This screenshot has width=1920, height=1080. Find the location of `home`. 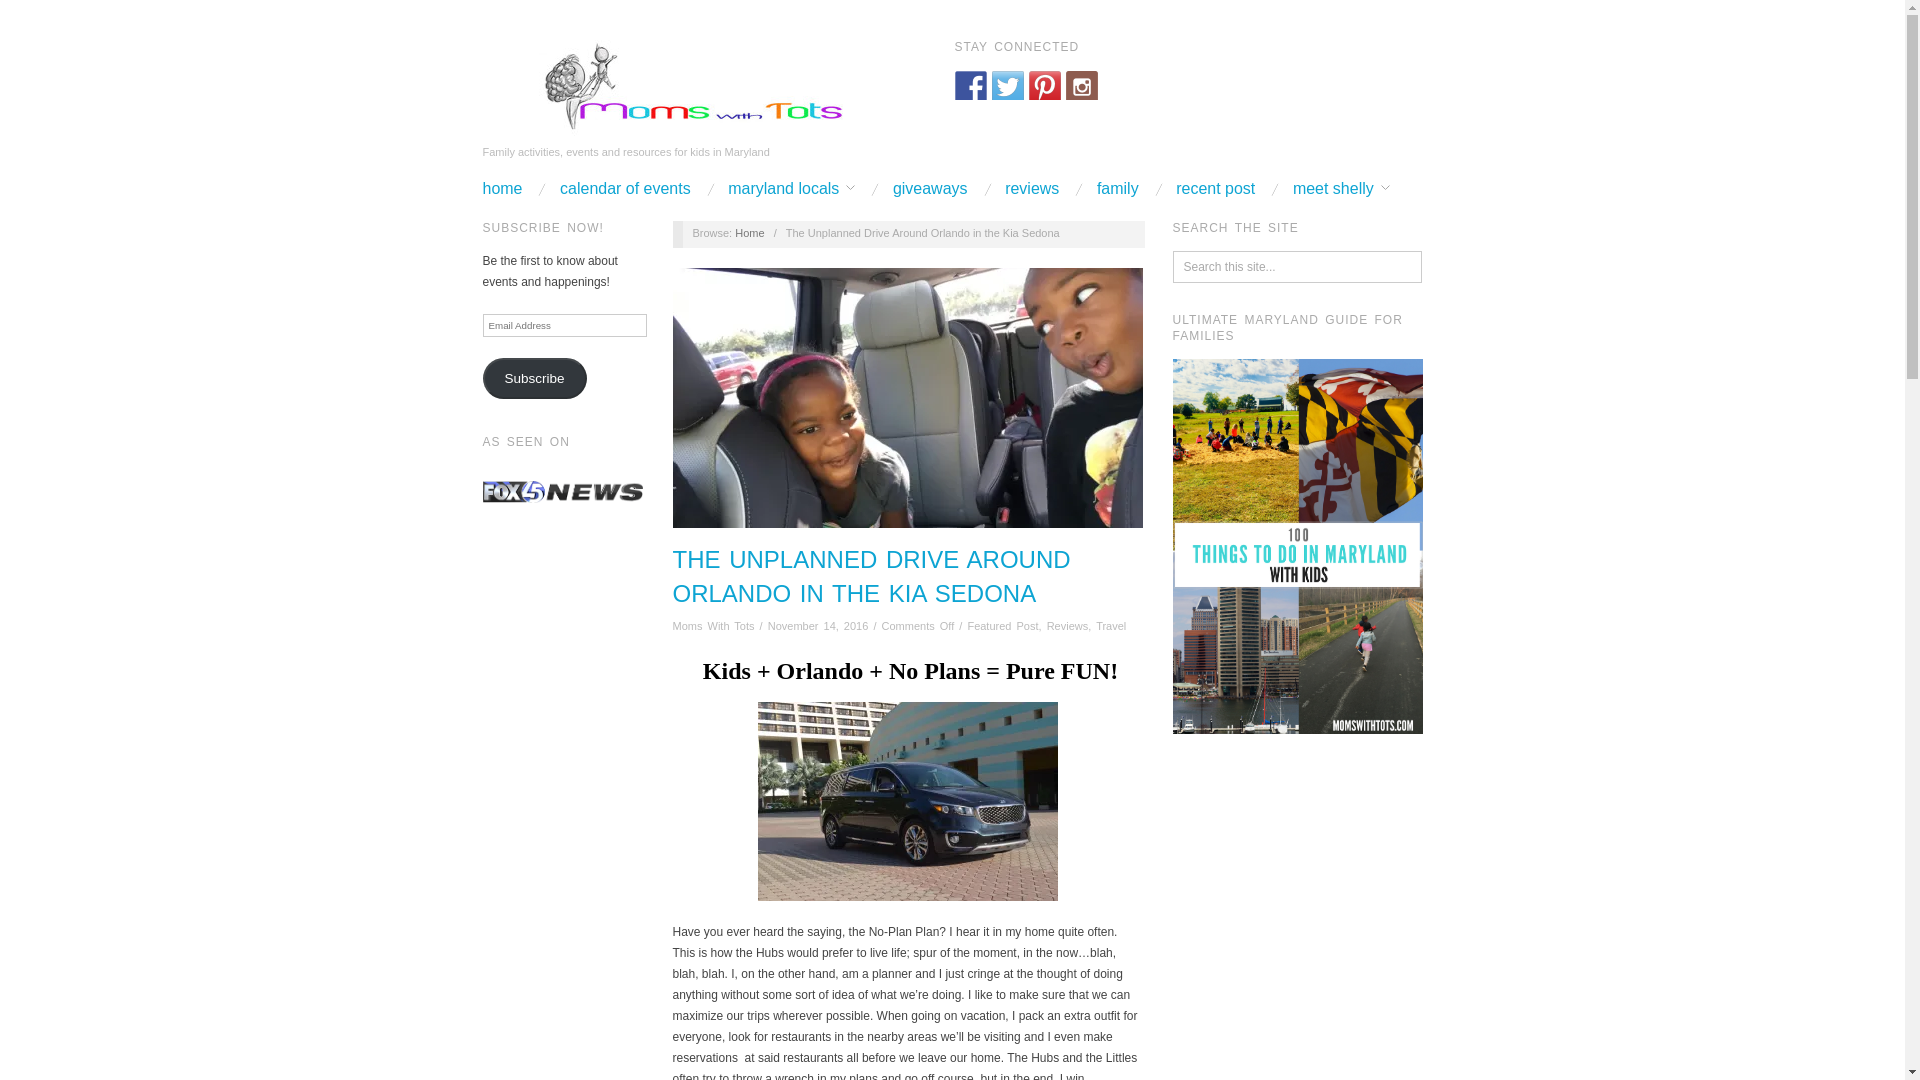

home is located at coordinates (502, 188).